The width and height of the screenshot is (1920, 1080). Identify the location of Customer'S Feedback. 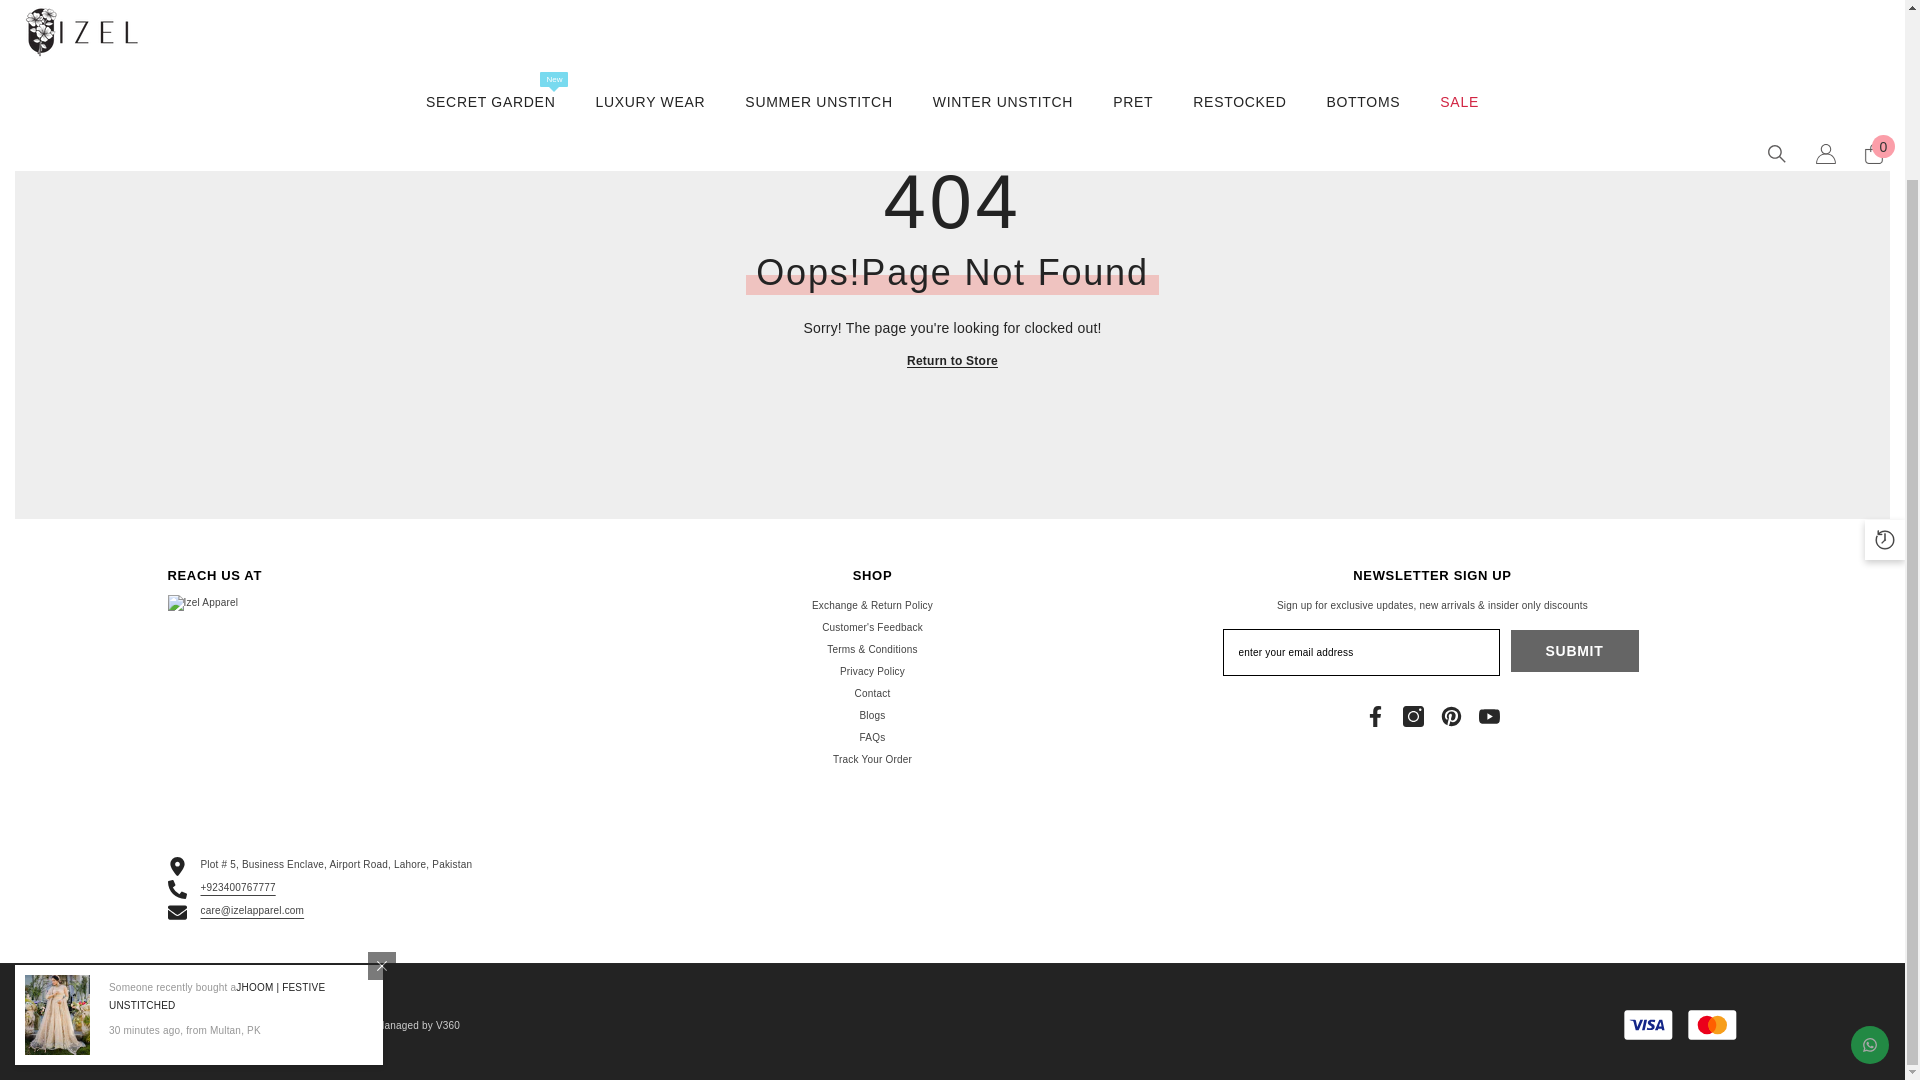
(872, 628).